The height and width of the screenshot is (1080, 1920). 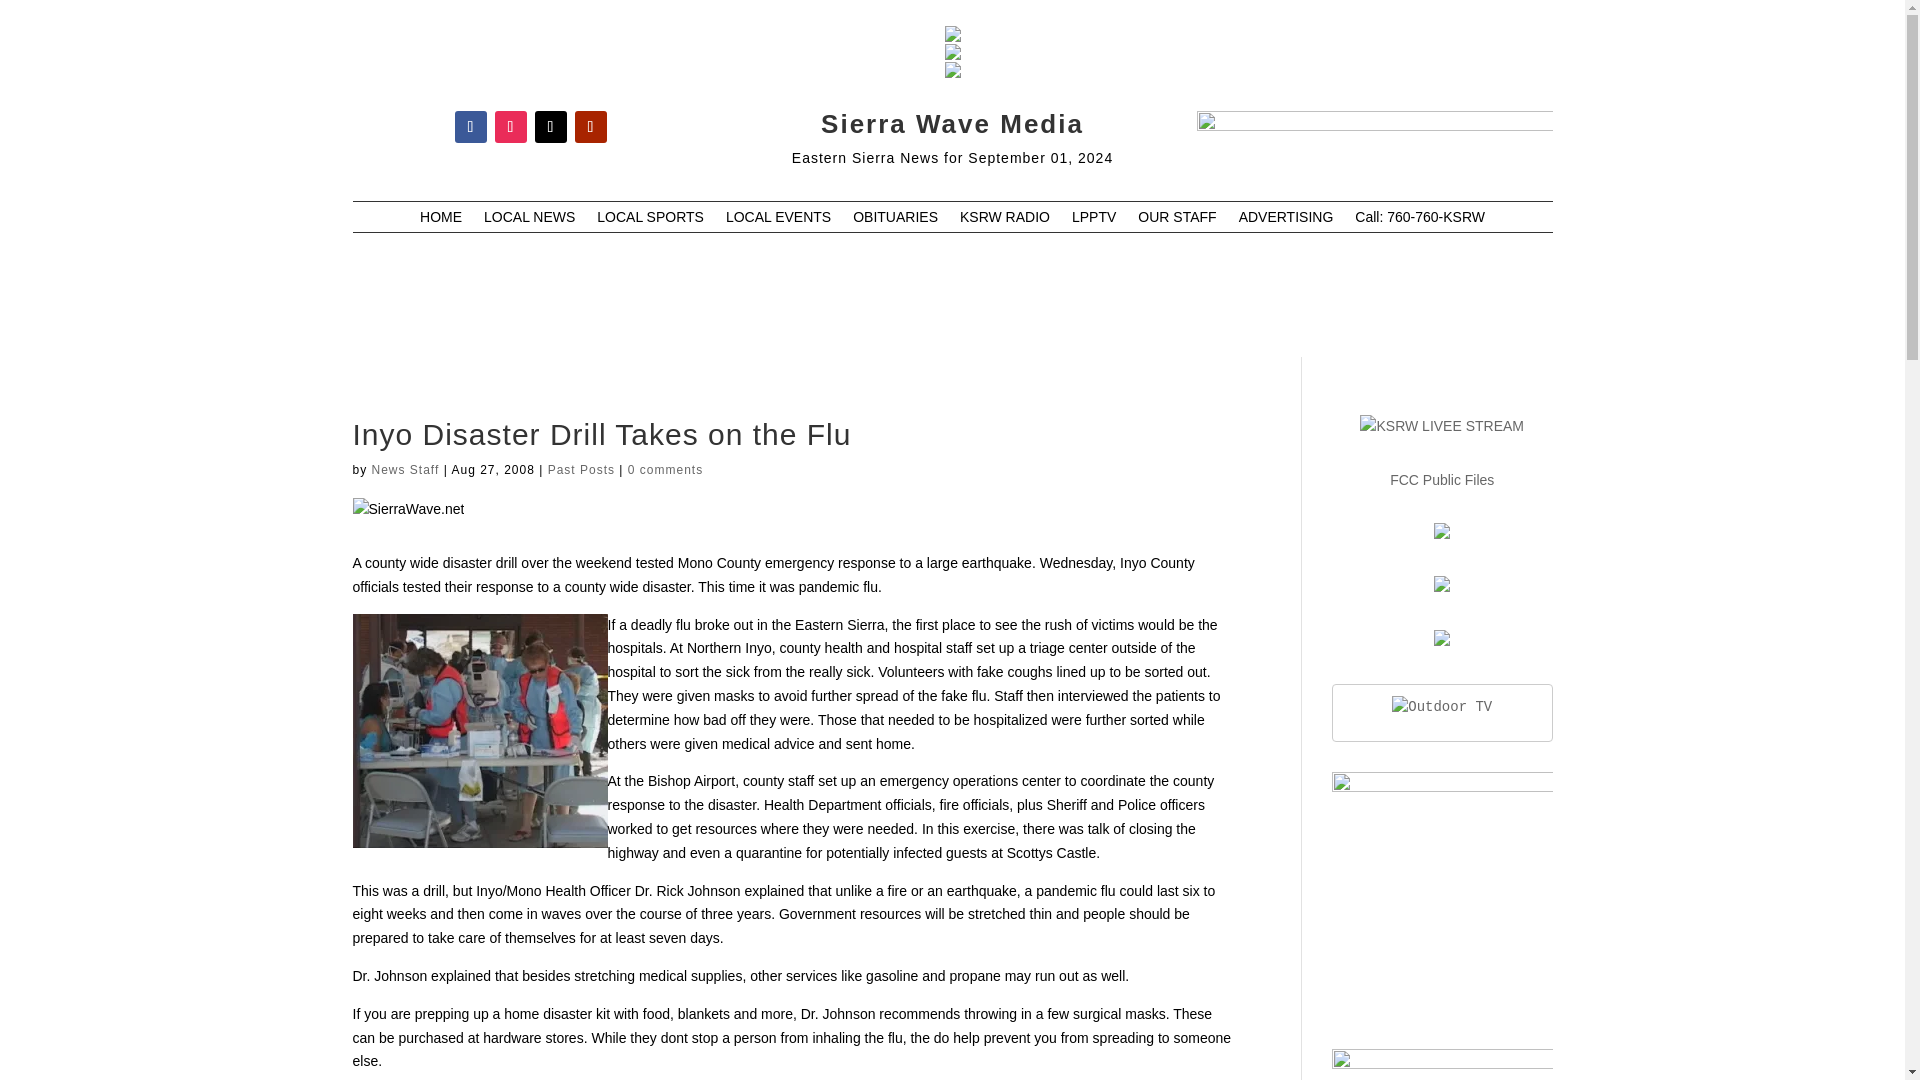 I want to click on News Staff, so click(x=406, y=470).